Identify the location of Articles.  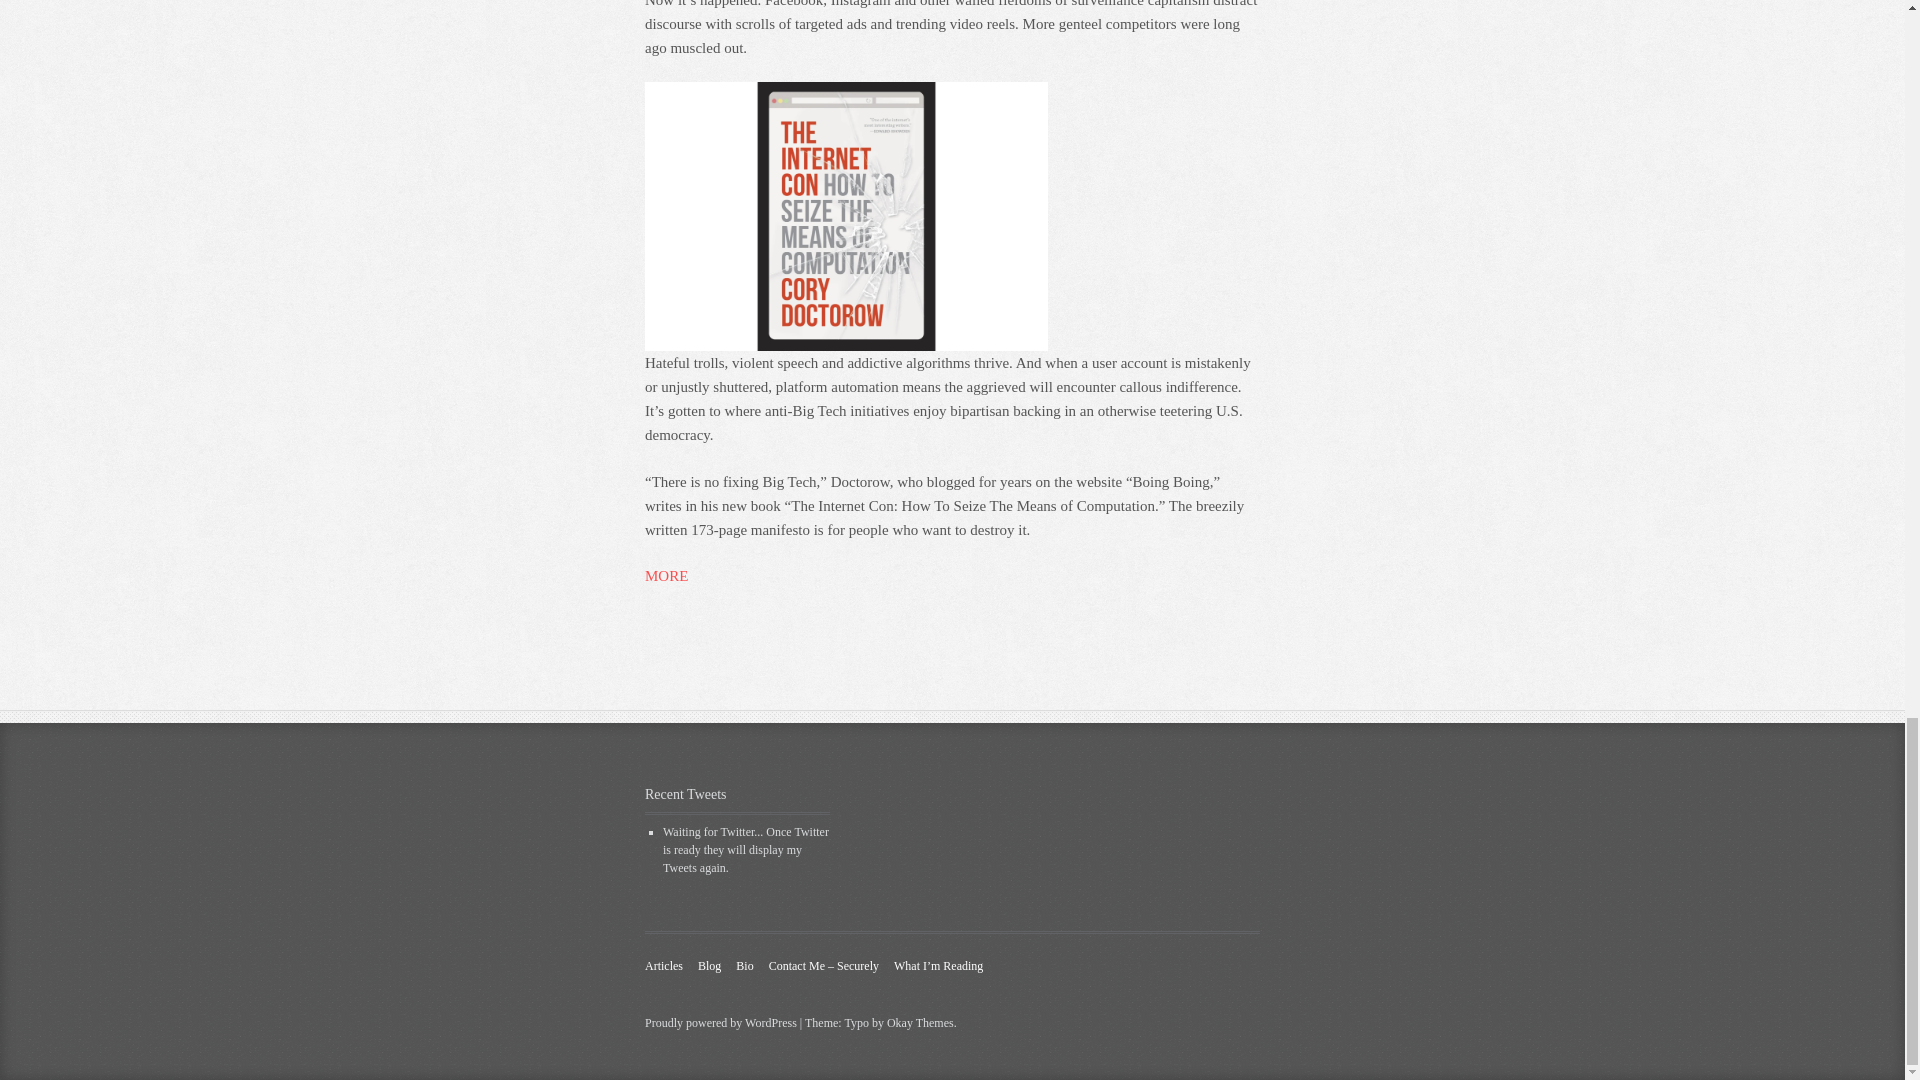
(664, 966).